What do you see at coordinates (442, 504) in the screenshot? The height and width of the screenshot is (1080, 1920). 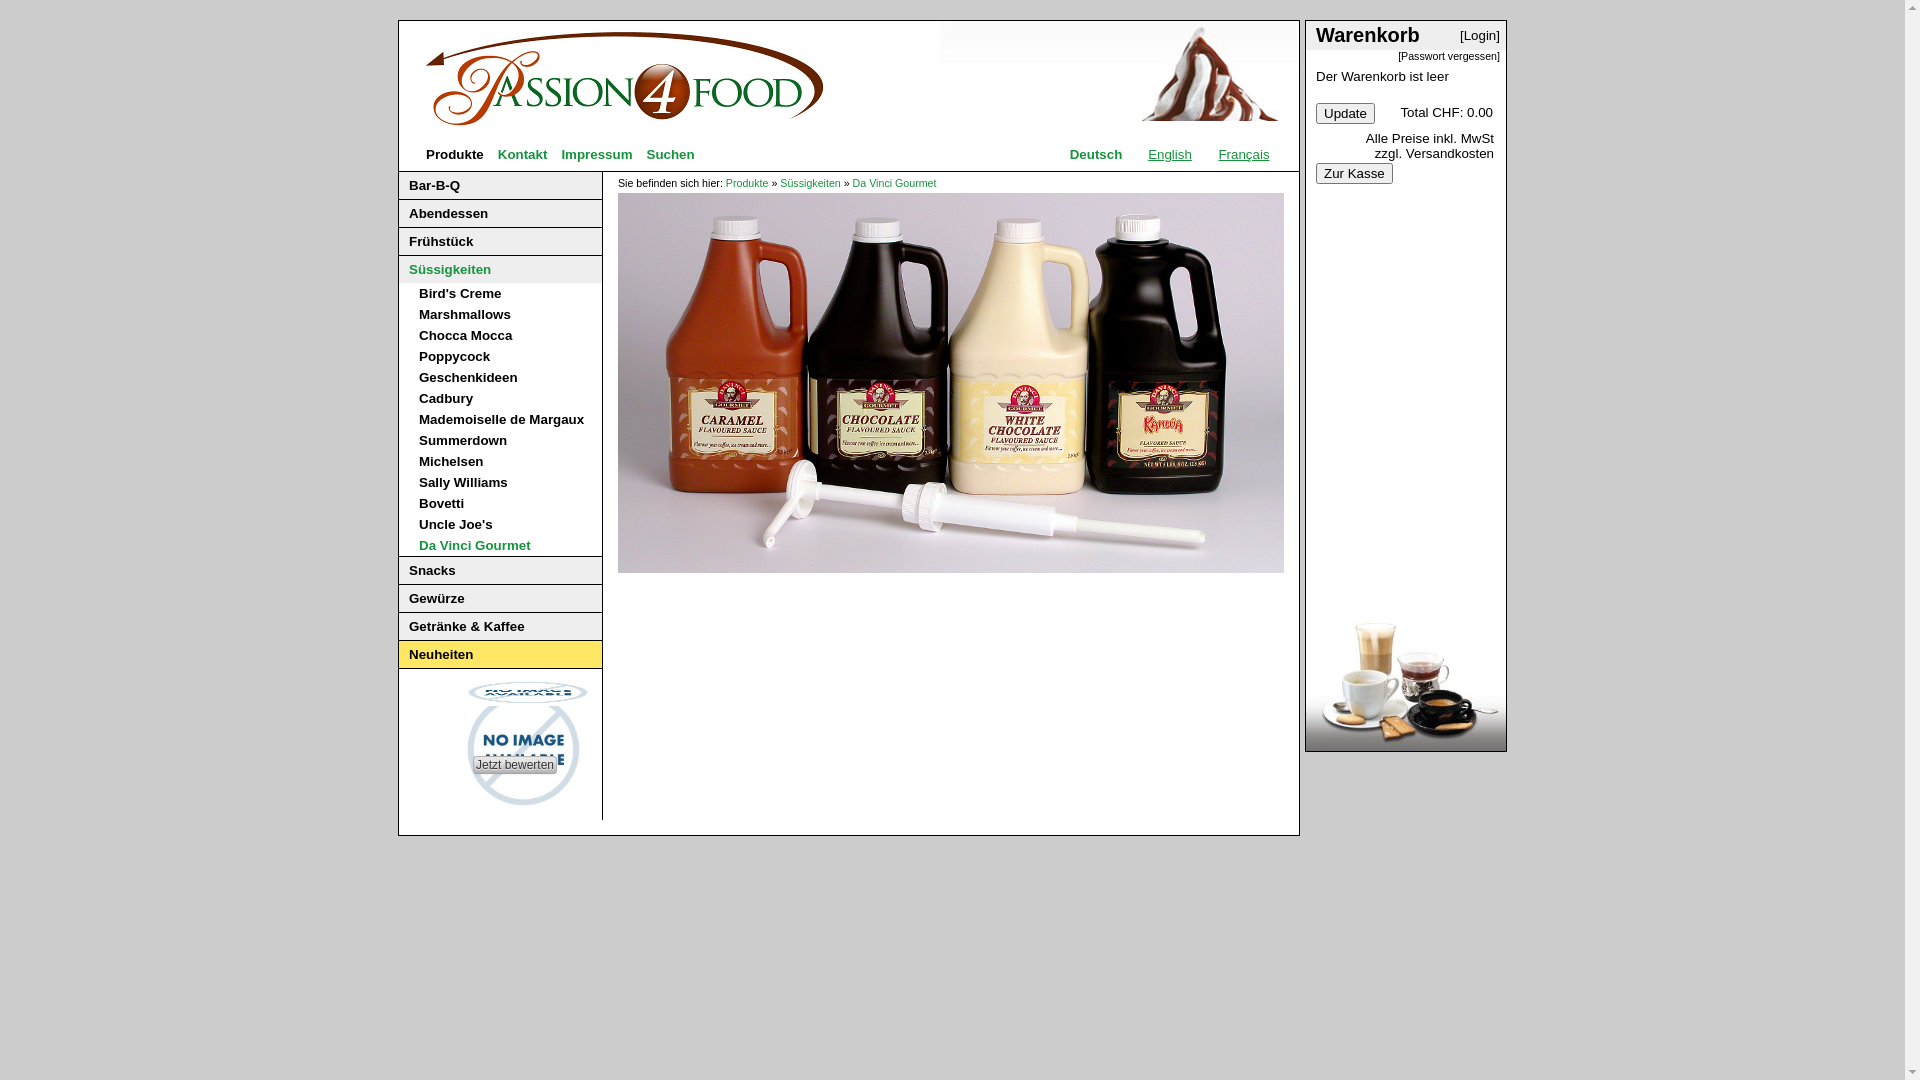 I see `Bovetti` at bounding box center [442, 504].